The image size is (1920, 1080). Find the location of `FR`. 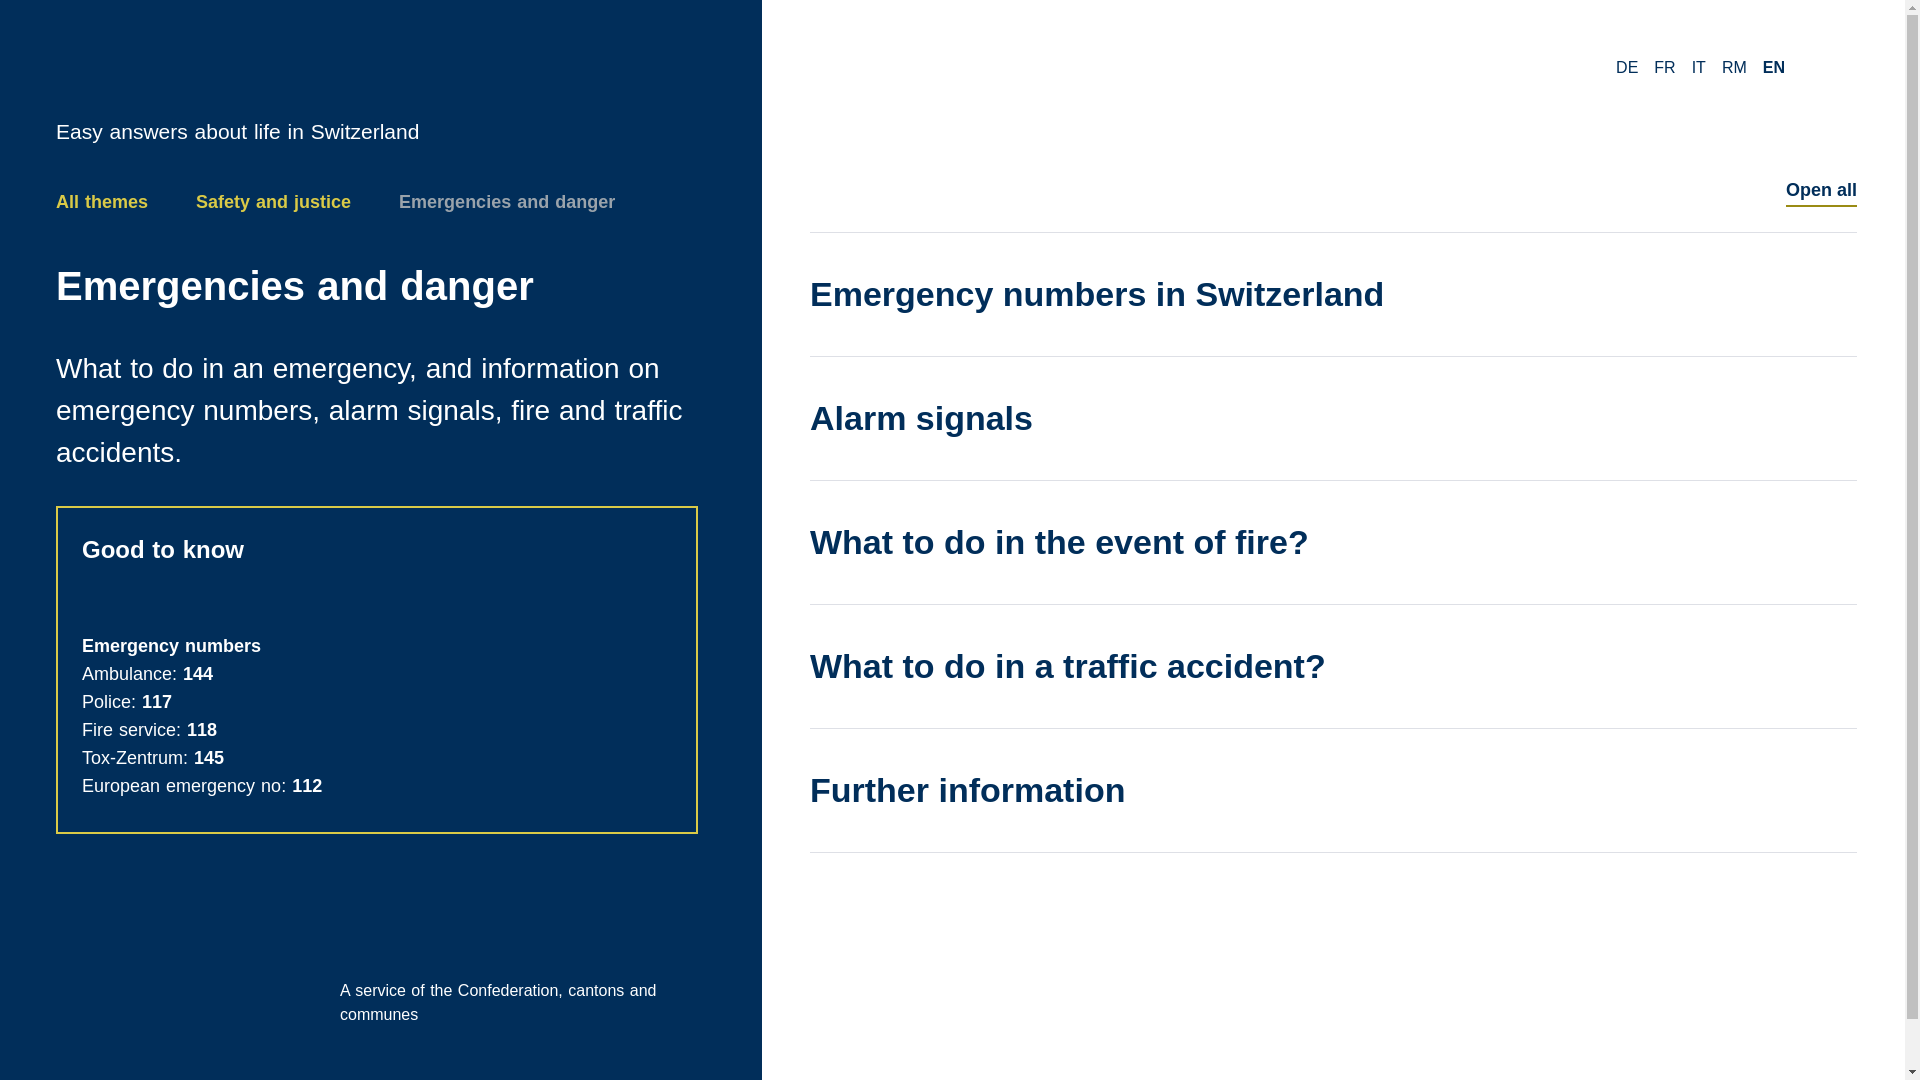

FR is located at coordinates (1664, 68).